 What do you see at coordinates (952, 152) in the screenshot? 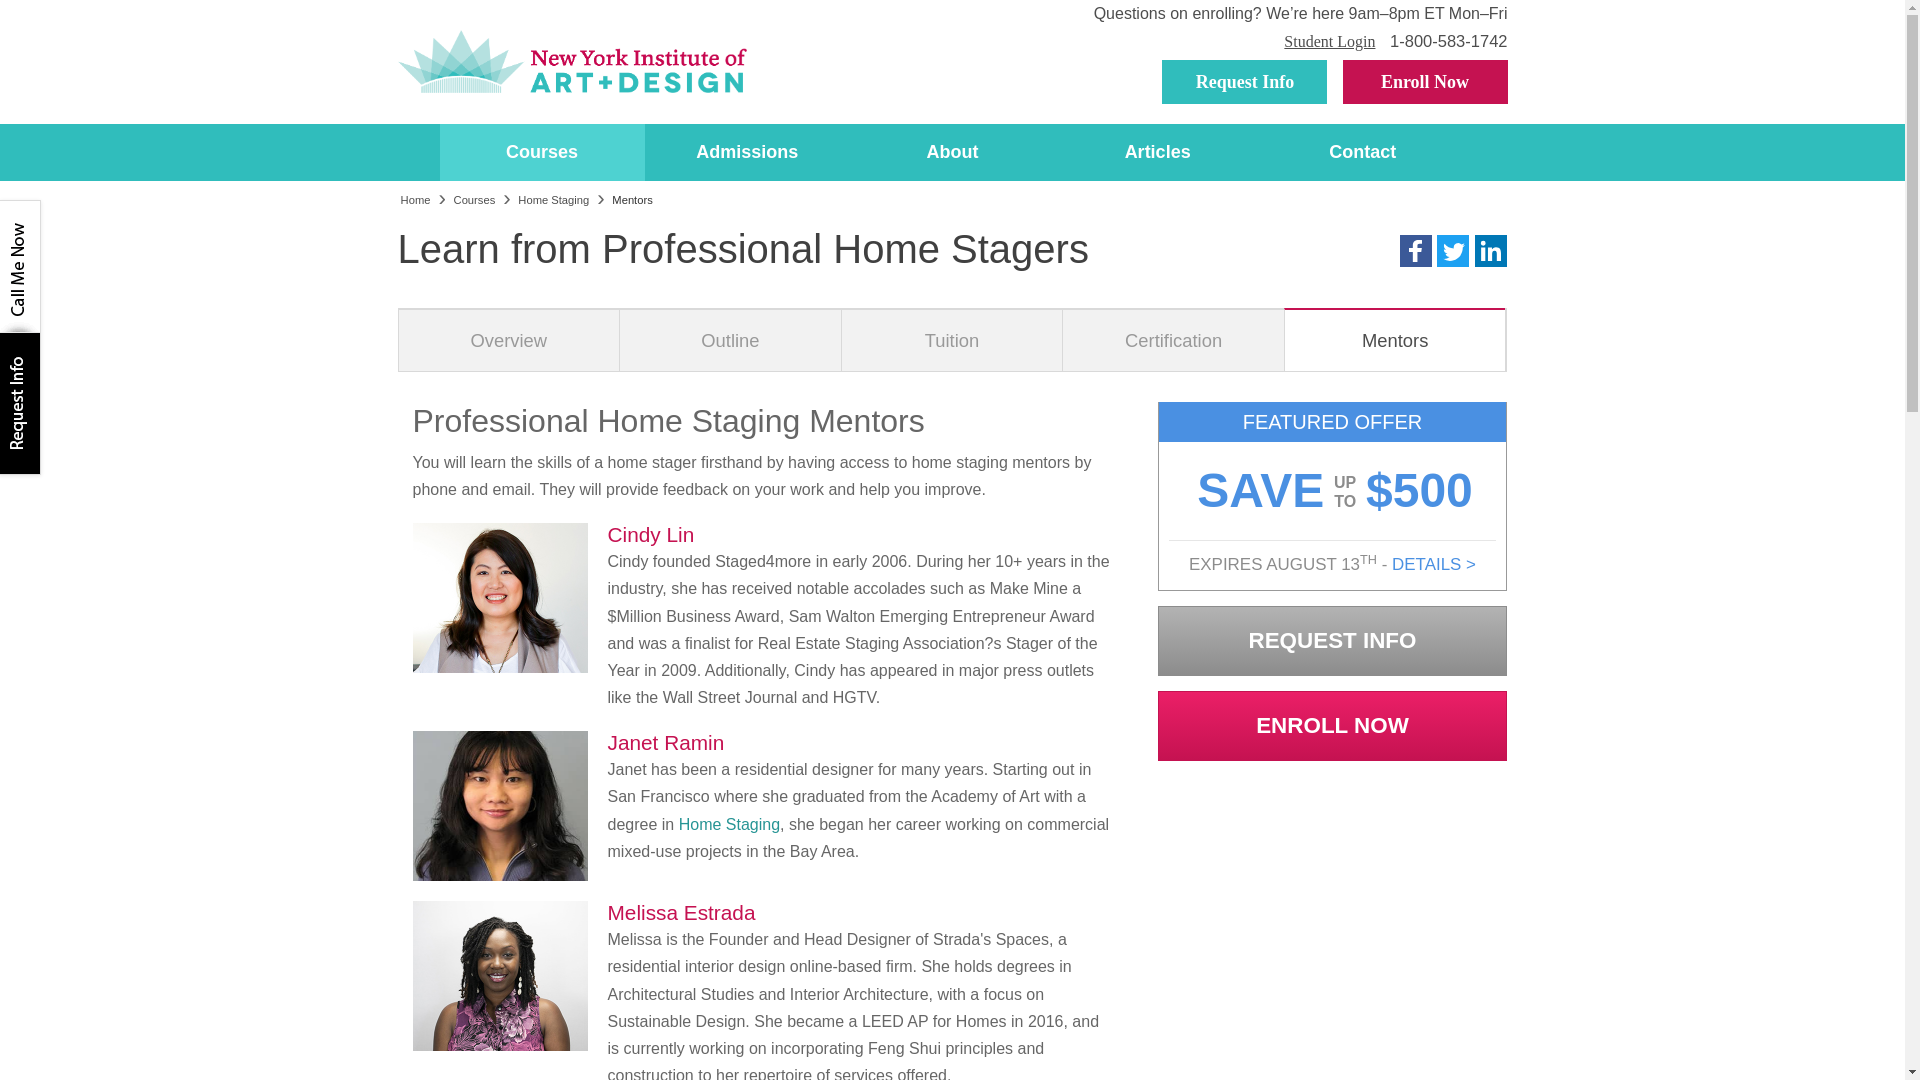
I see `About` at bounding box center [952, 152].